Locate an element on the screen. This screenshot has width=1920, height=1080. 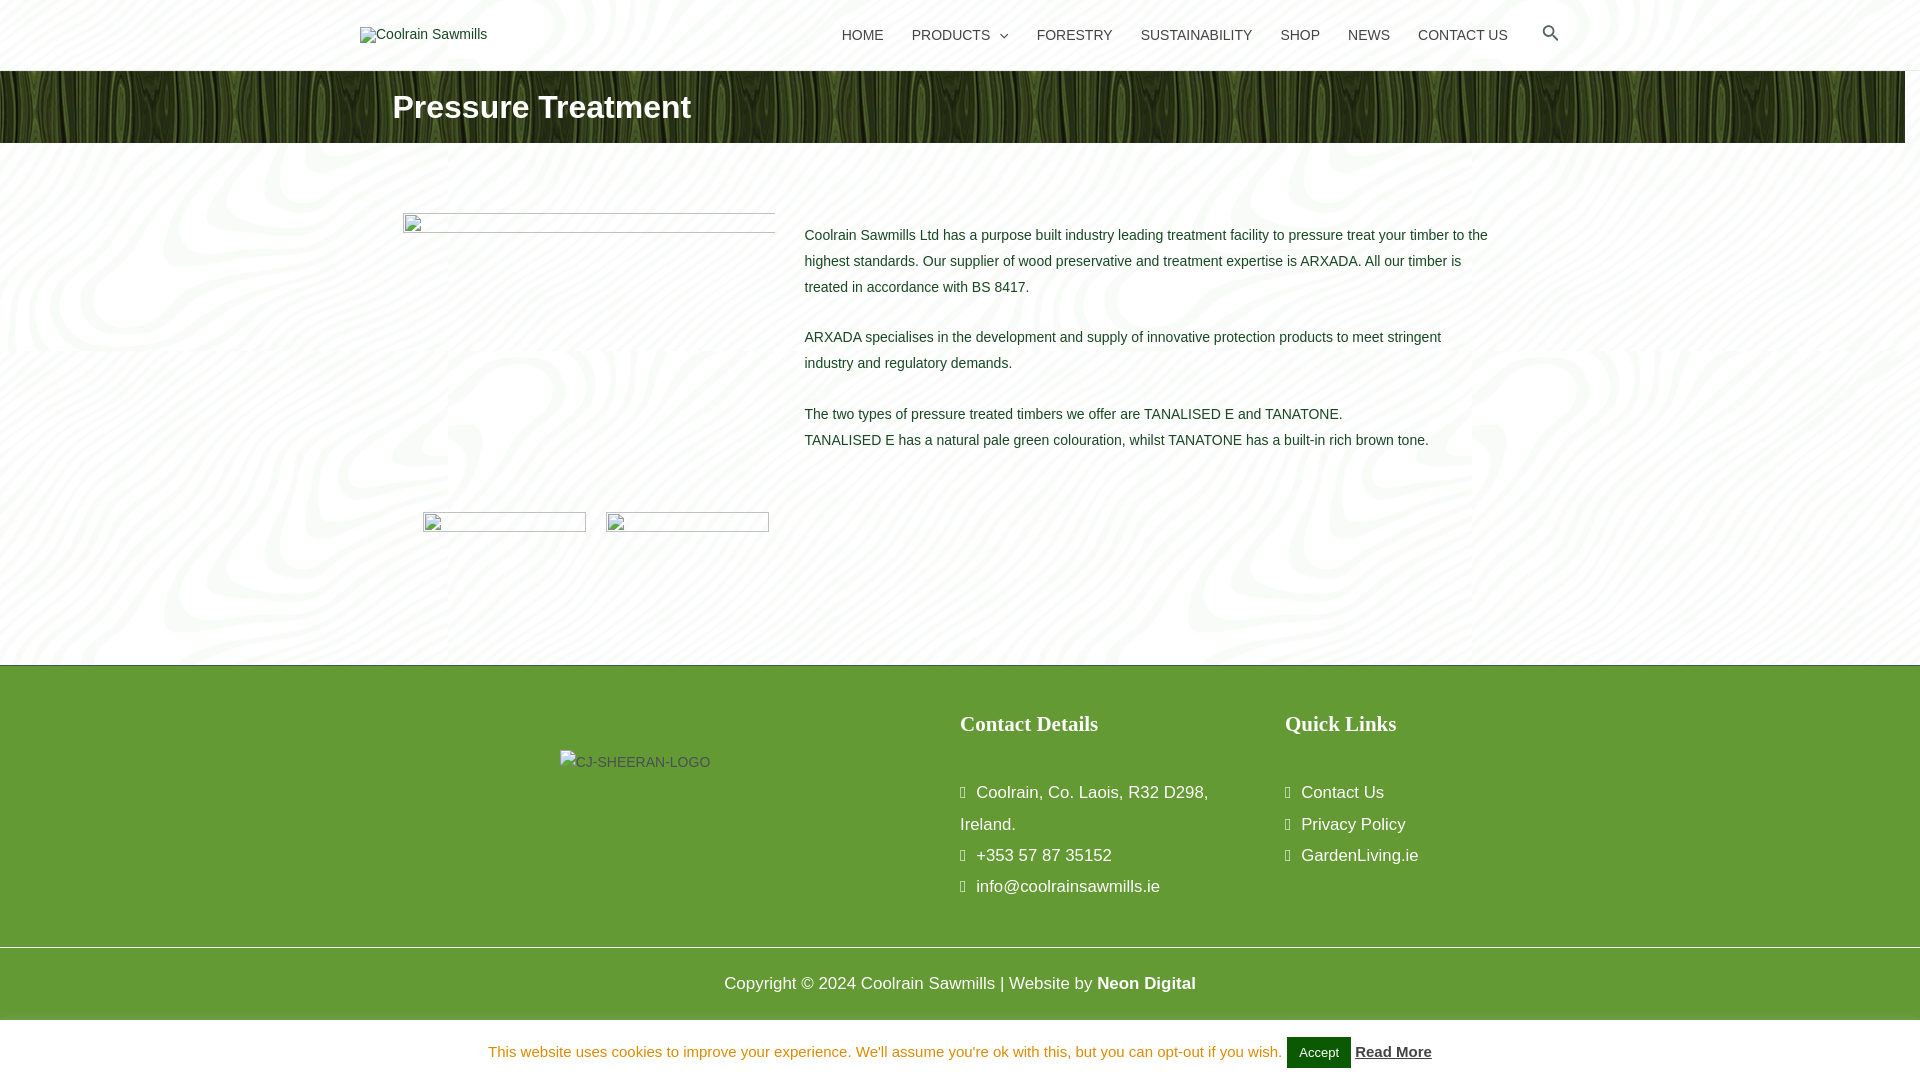
CONTACT US is located at coordinates (1462, 35).